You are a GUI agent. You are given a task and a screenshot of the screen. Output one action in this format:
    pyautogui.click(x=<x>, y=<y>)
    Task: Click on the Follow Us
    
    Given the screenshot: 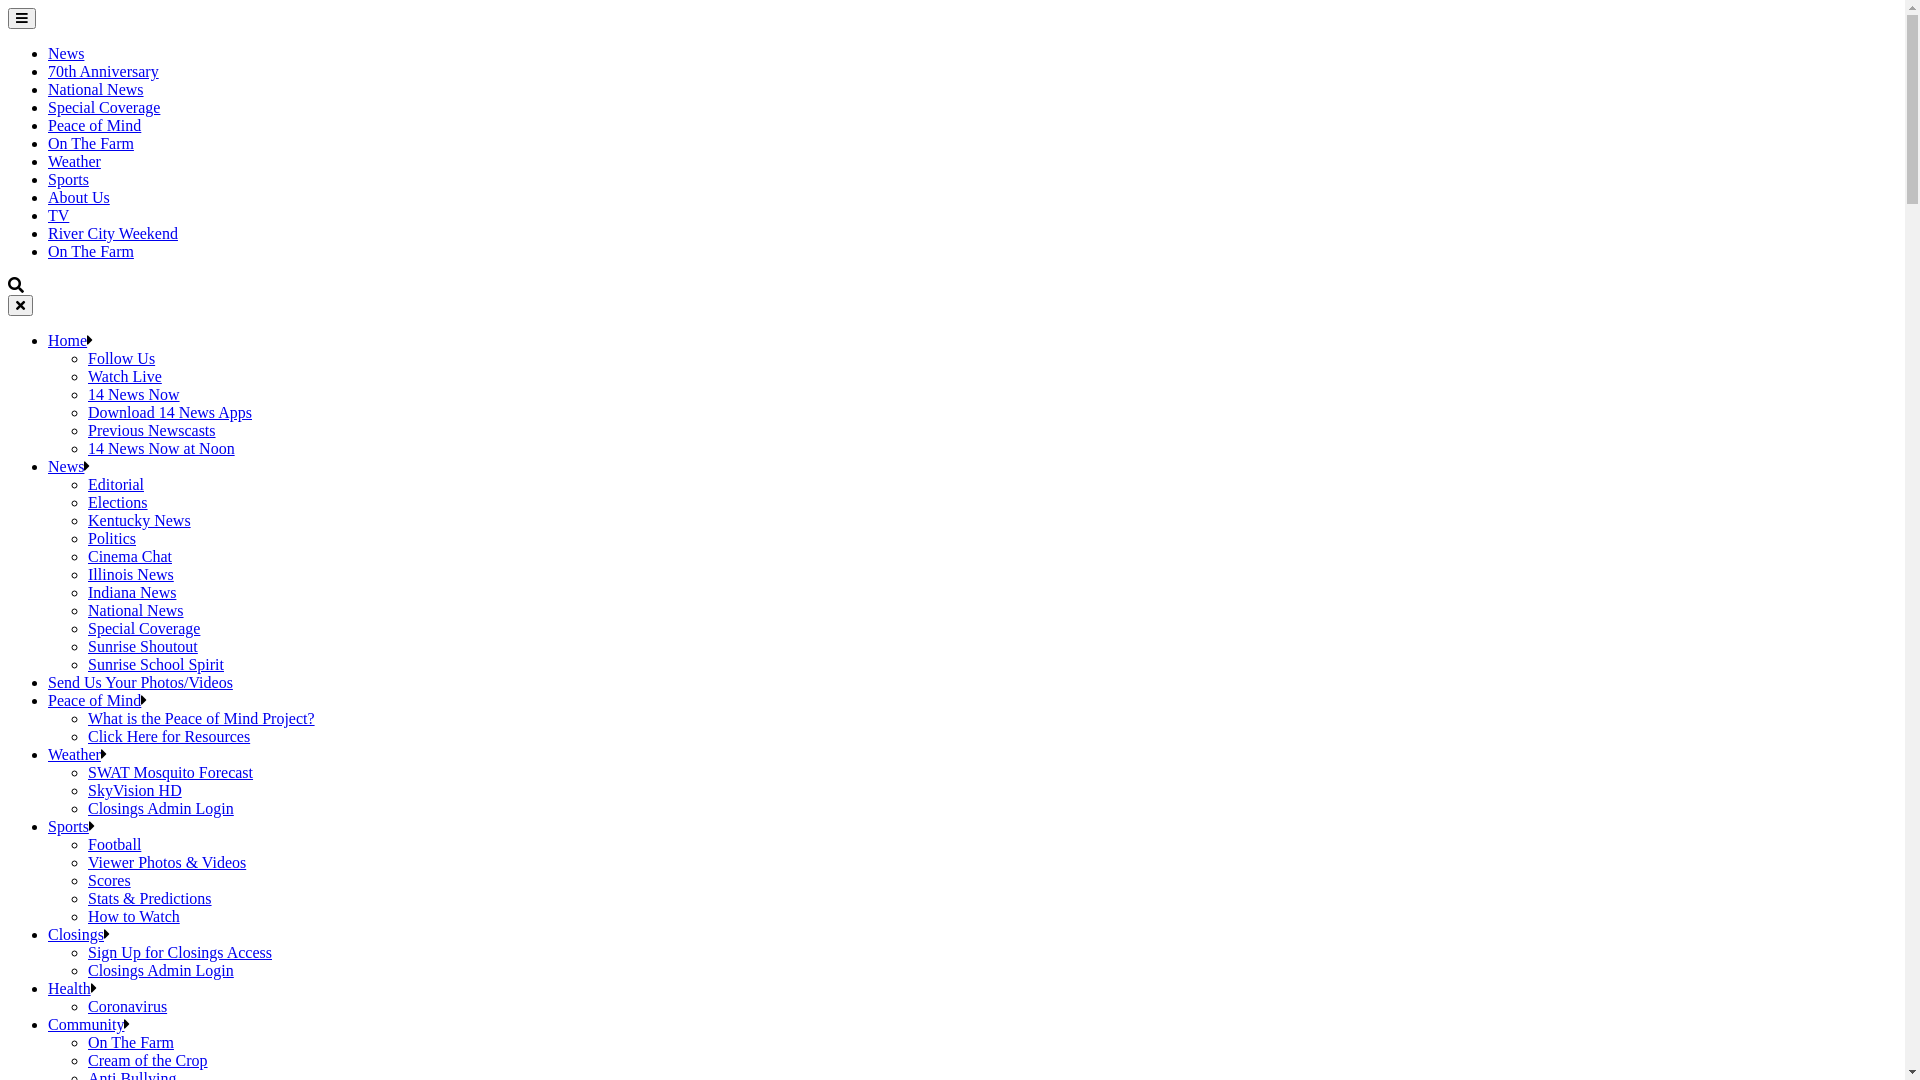 What is the action you would take?
    pyautogui.click(x=122, y=358)
    